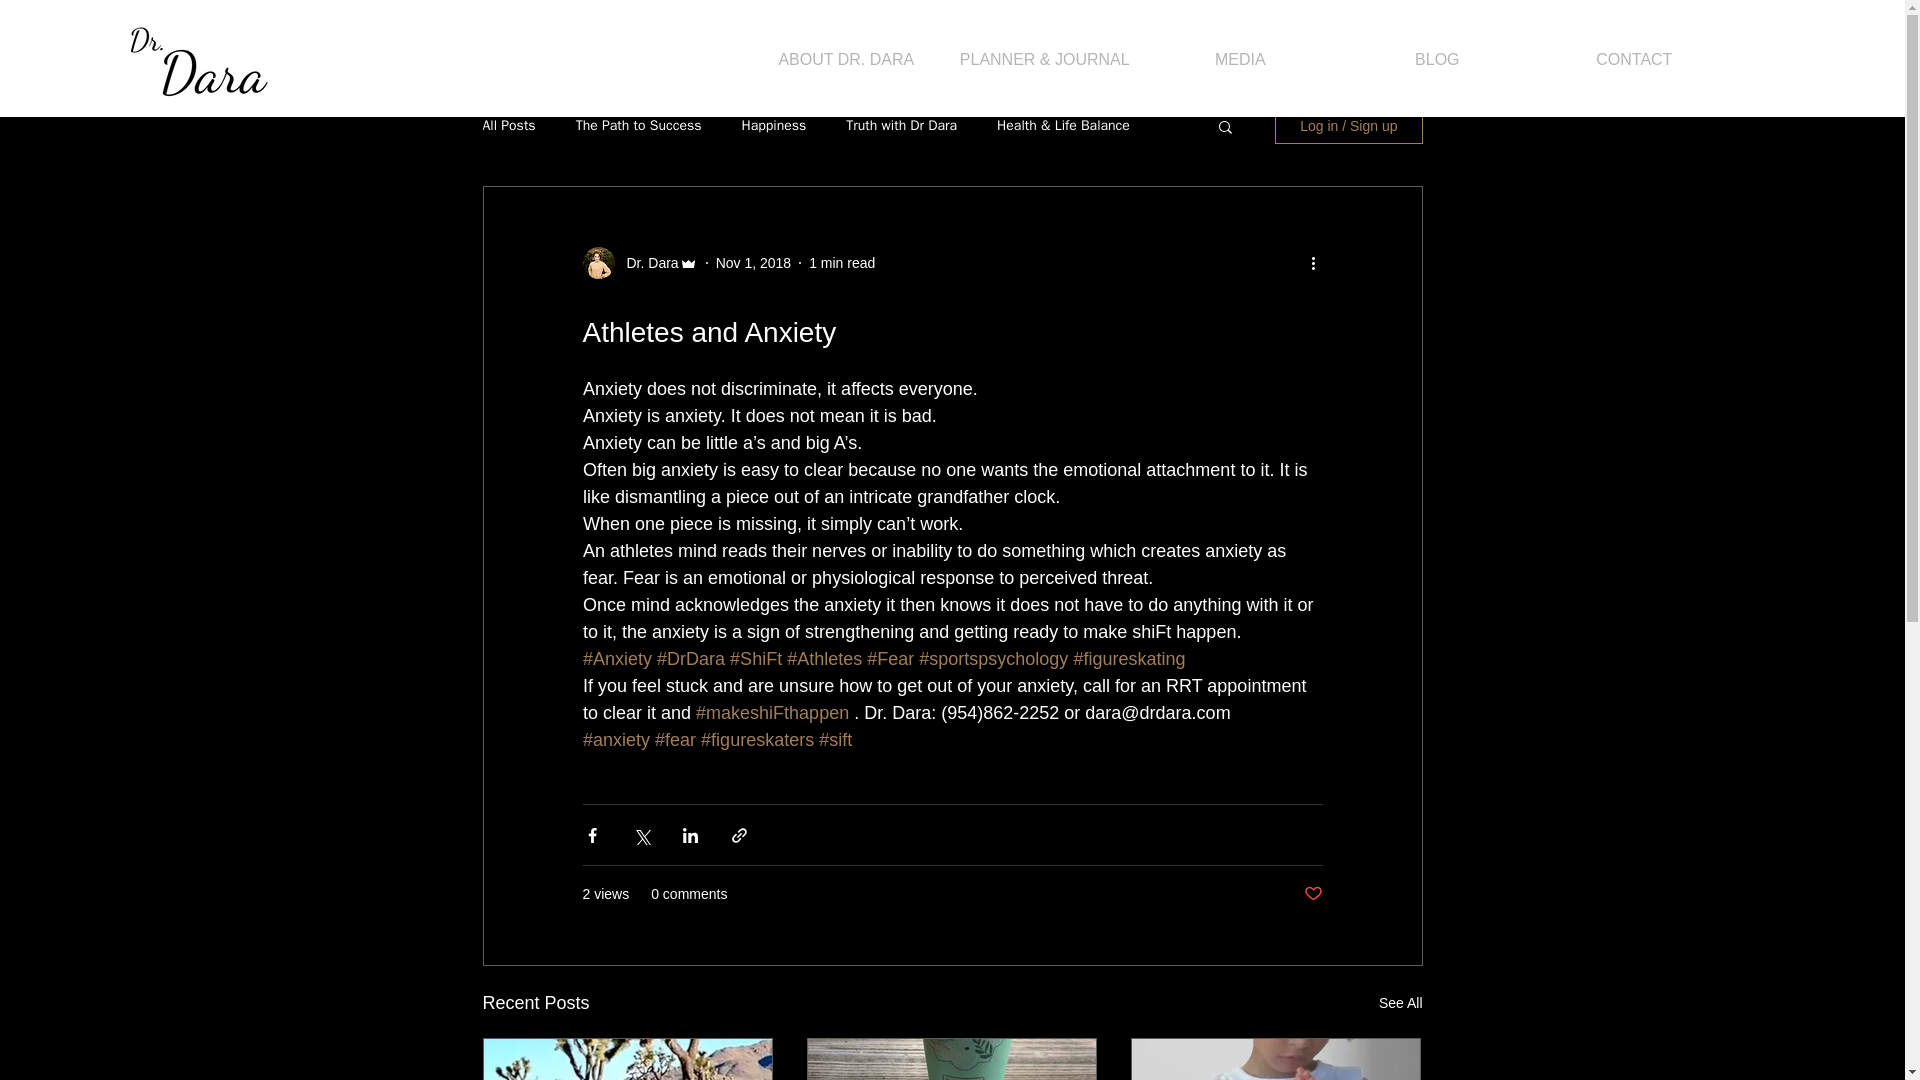 Image resolution: width=1920 pixels, height=1080 pixels. What do you see at coordinates (646, 262) in the screenshot?
I see `Dr. Dara` at bounding box center [646, 262].